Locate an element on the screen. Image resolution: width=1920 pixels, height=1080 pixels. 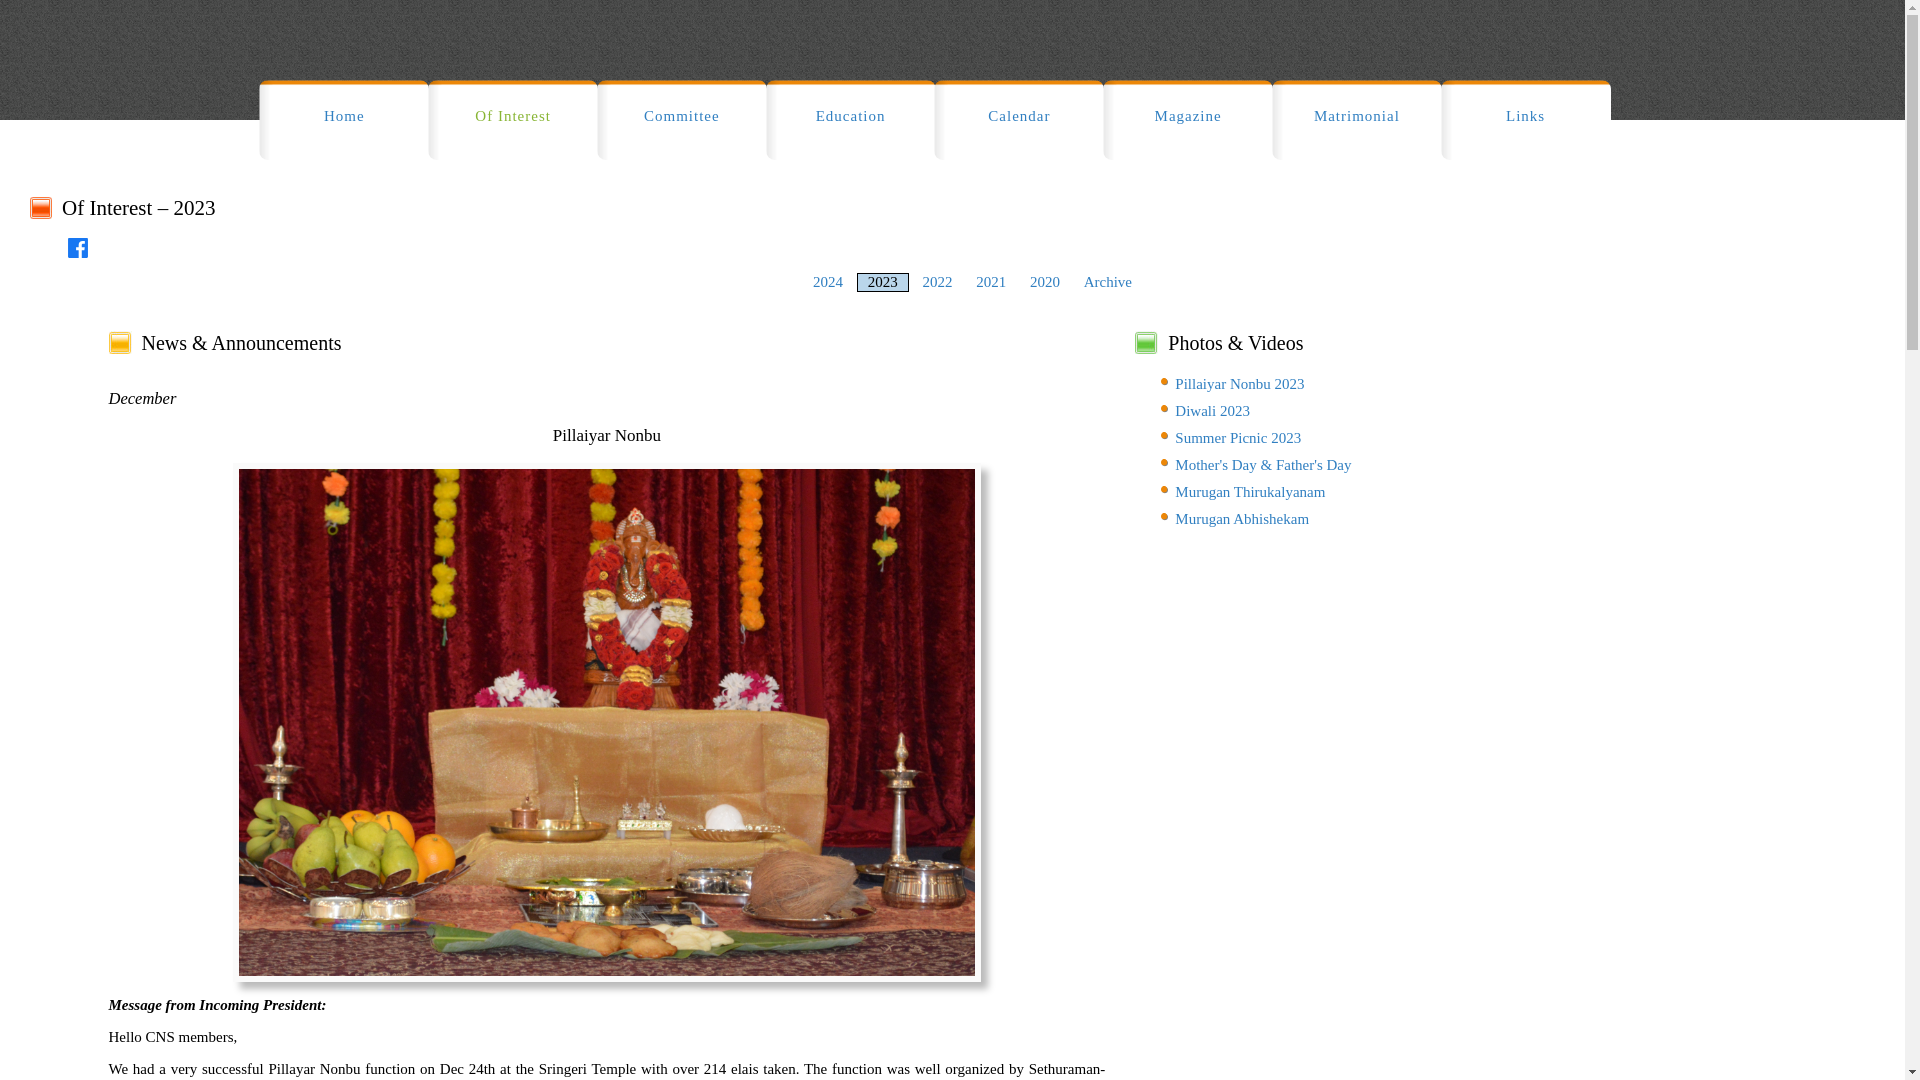
Diwali 2023 is located at coordinates (1212, 410).